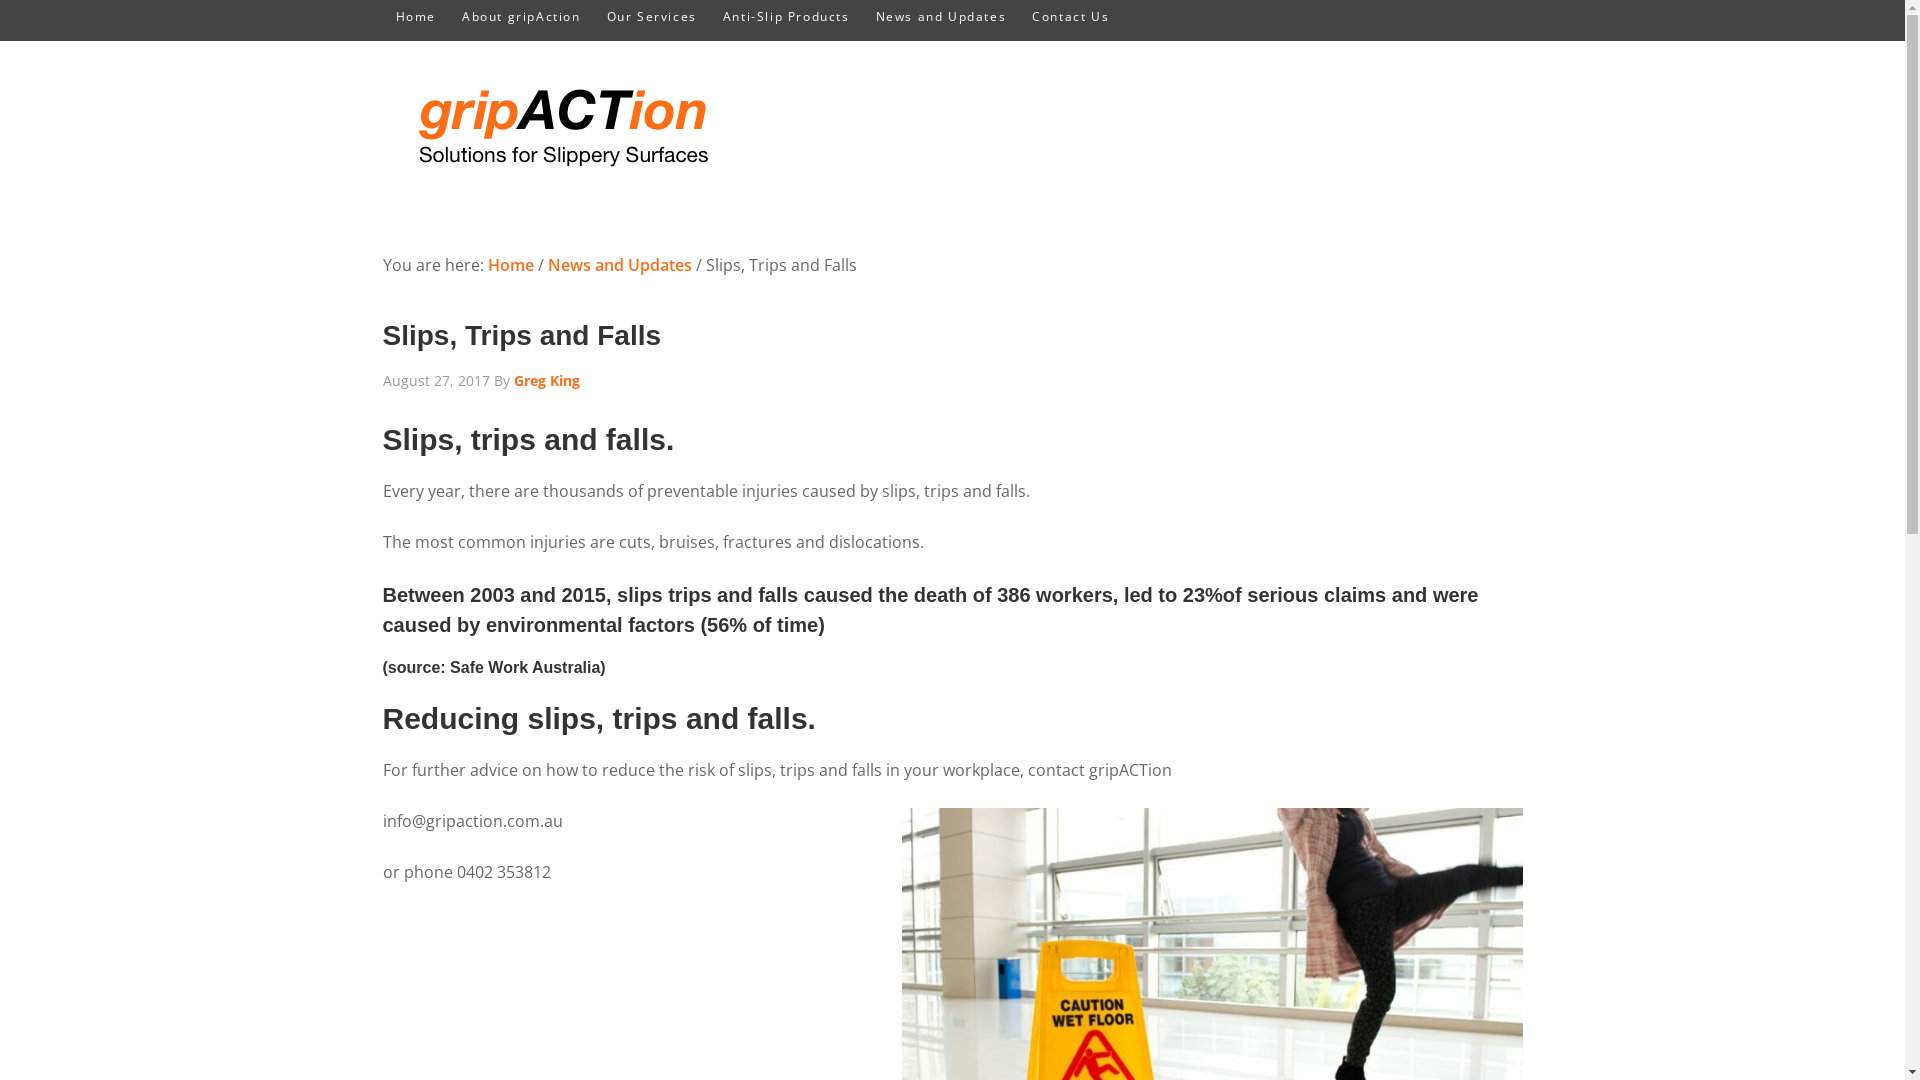 Image resolution: width=1920 pixels, height=1080 pixels. What do you see at coordinates (652, 17) in the screenshot?
I see `Our Services` at bounding box center [652, 17].